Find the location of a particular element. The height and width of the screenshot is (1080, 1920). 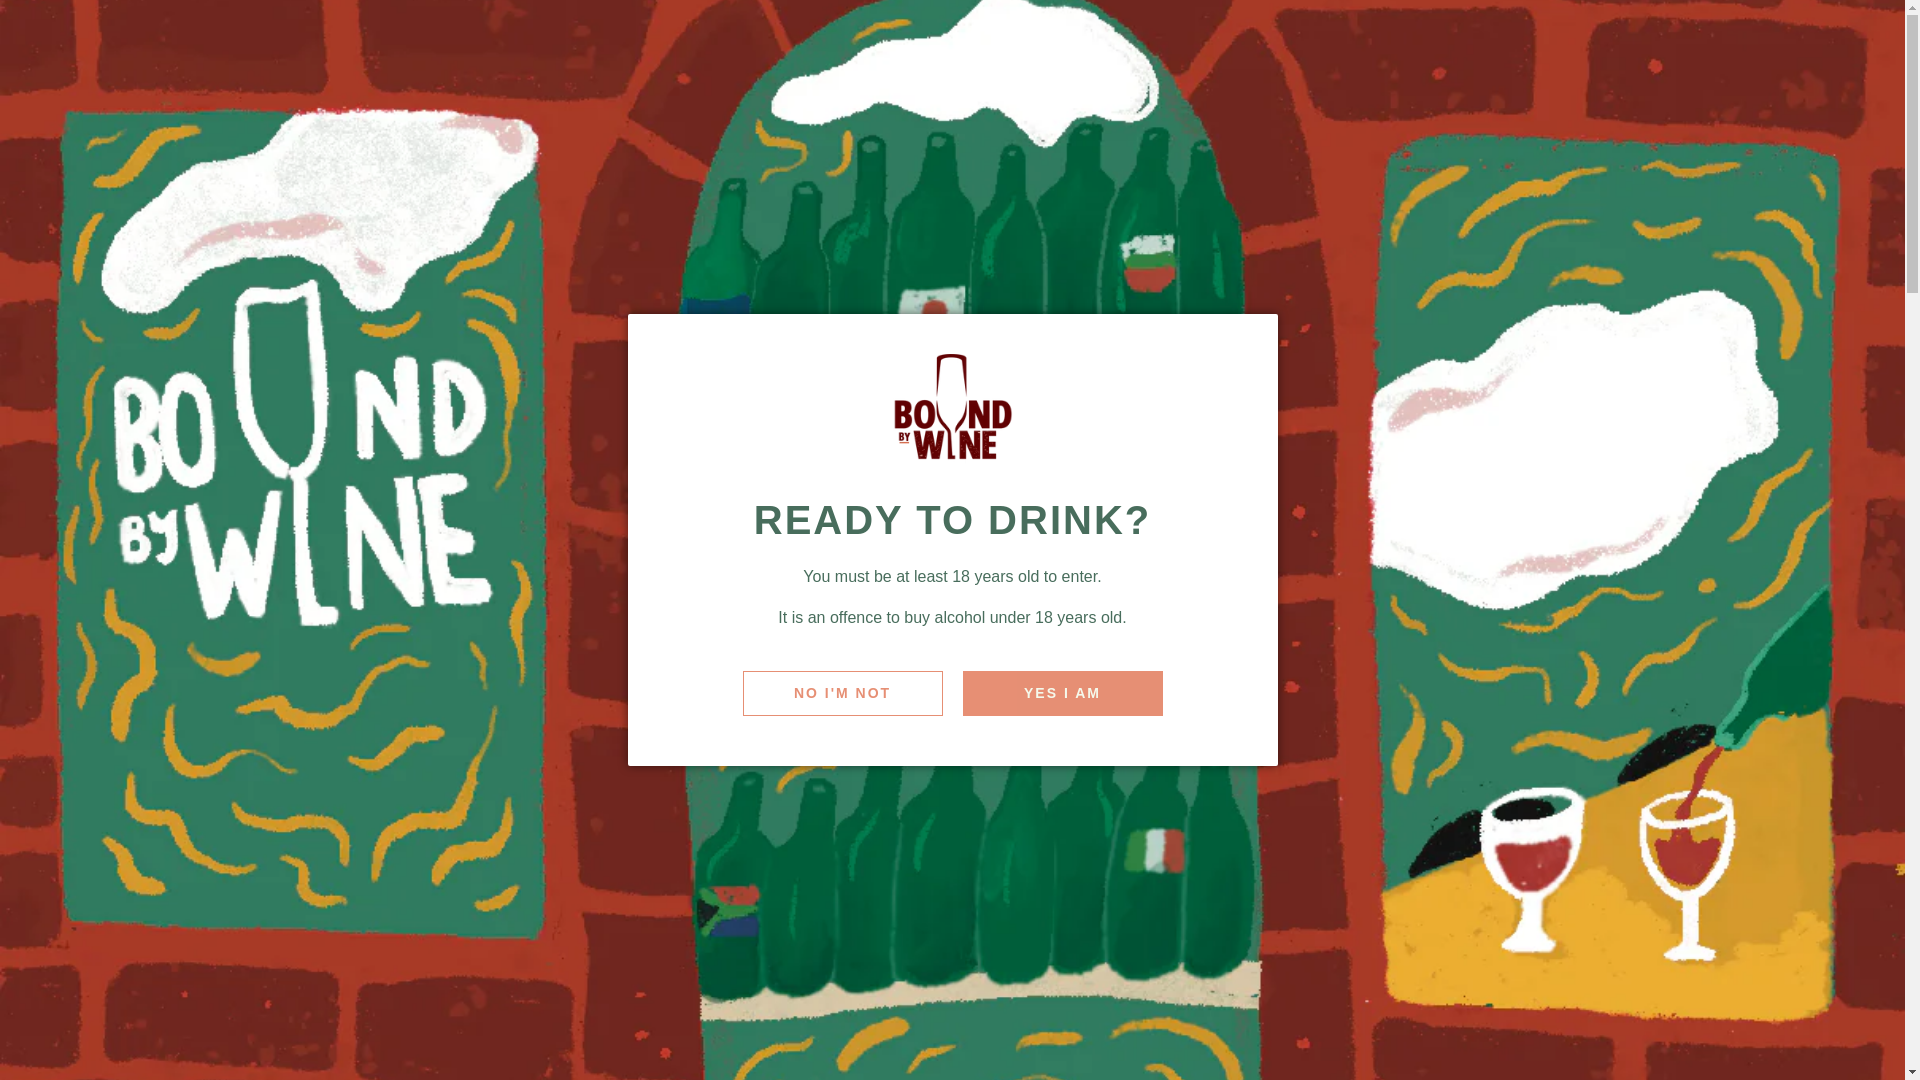

Log in is located at coordinates (1744, 122).